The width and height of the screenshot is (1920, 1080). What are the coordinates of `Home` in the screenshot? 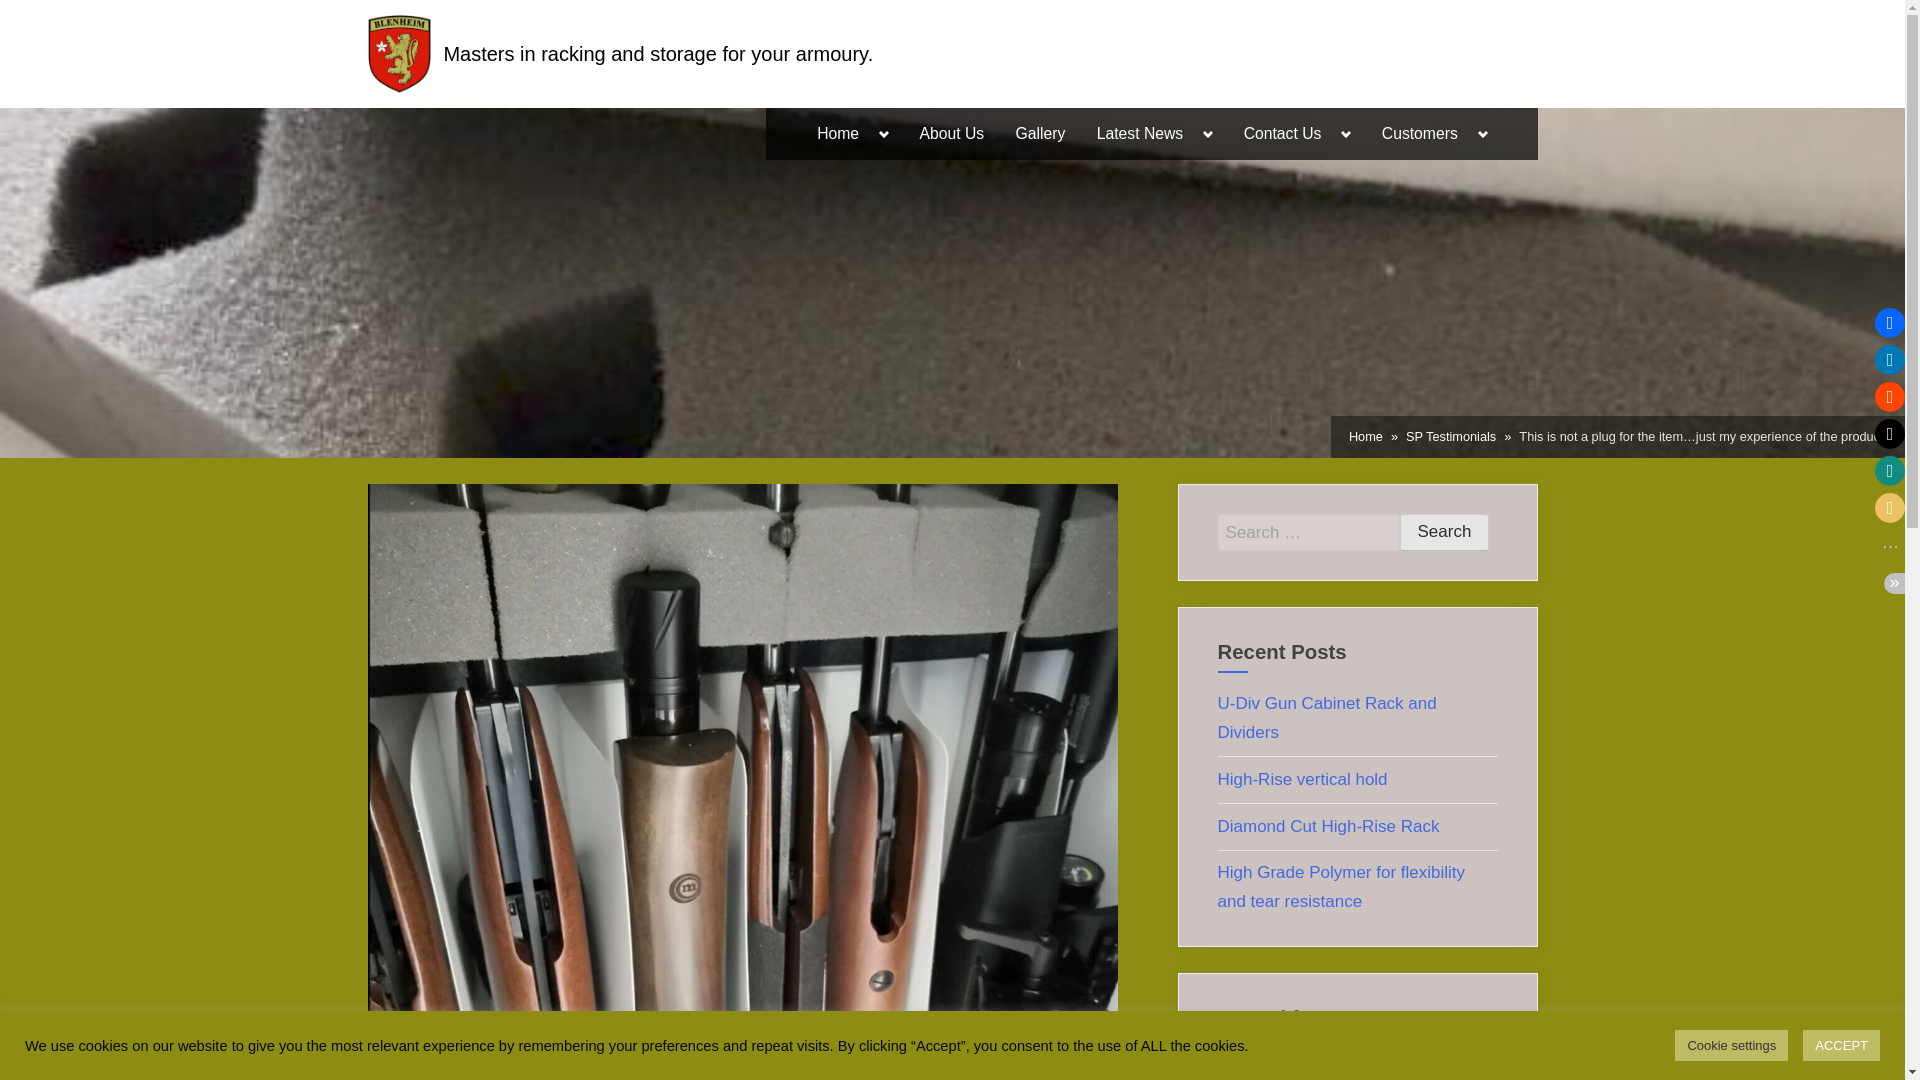 It's located at (1366, 436).